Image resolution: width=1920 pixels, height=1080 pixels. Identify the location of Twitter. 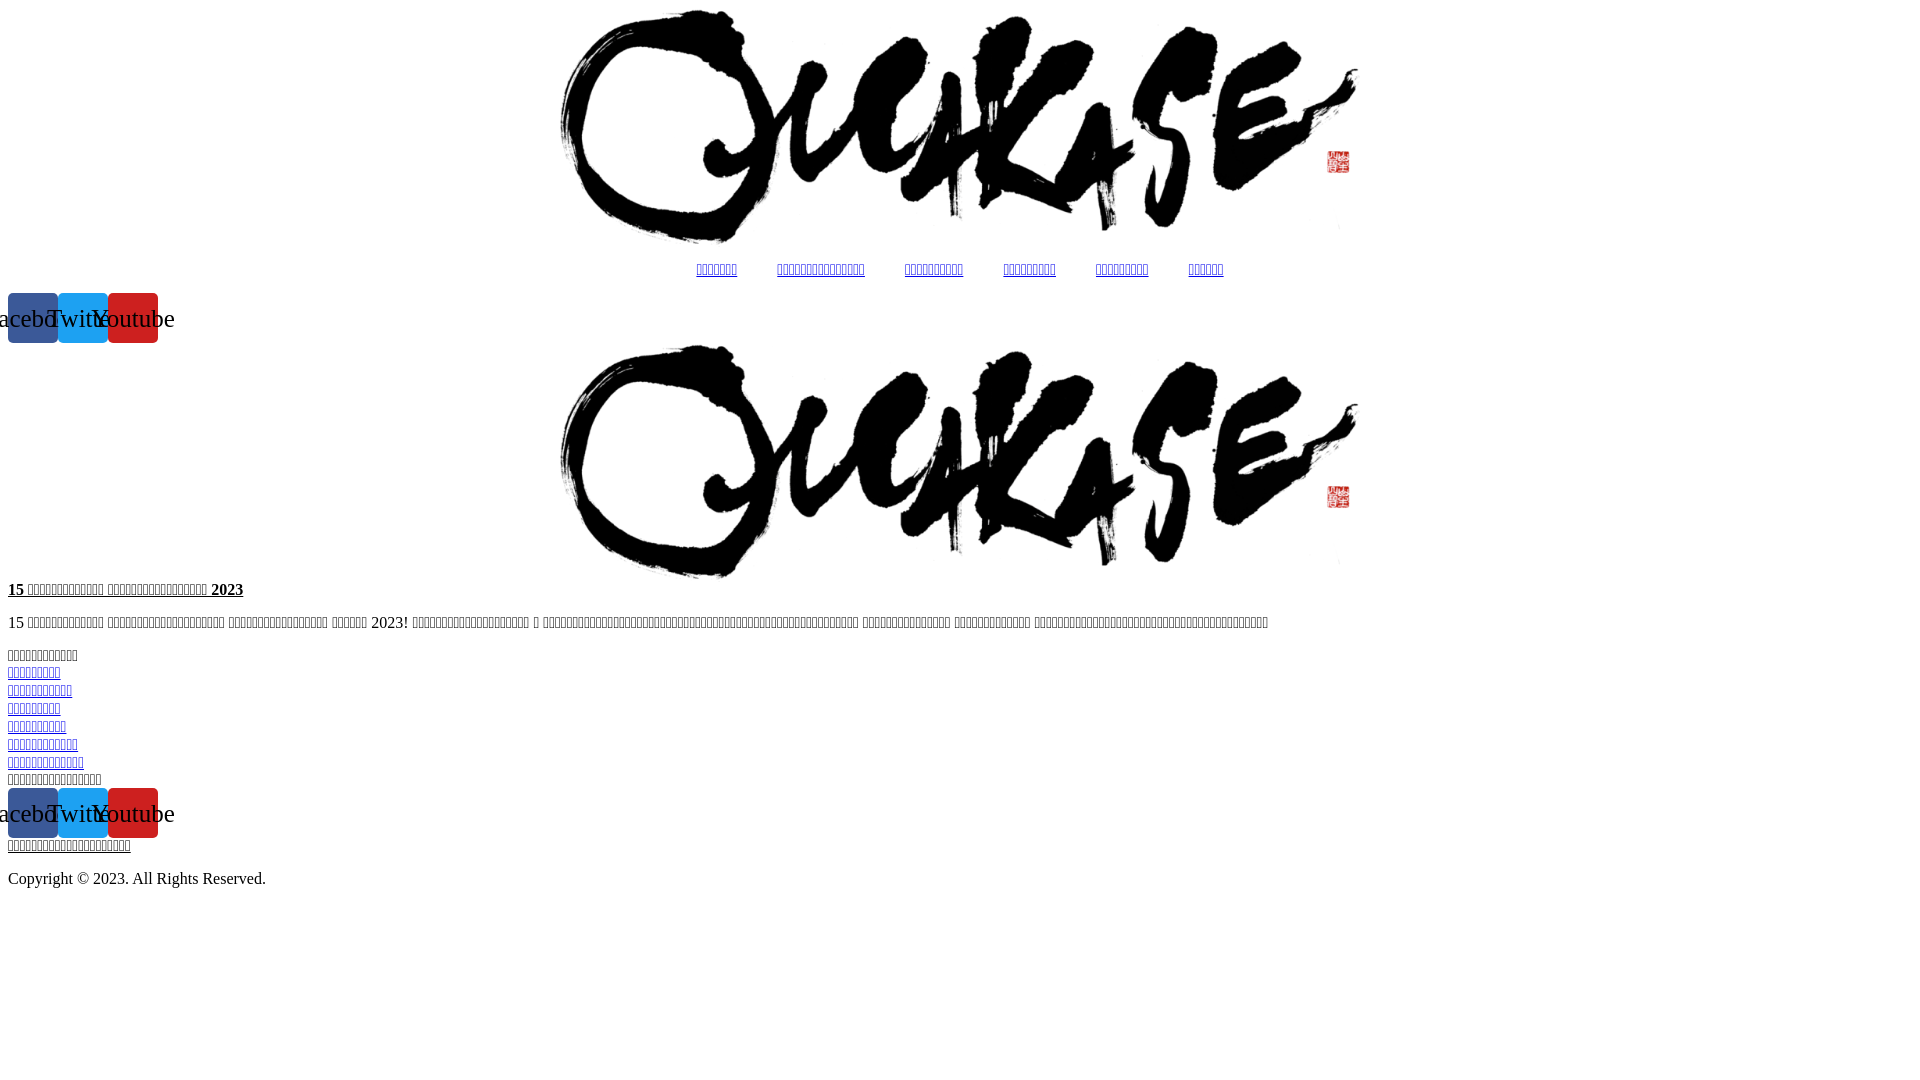
(83, 318).